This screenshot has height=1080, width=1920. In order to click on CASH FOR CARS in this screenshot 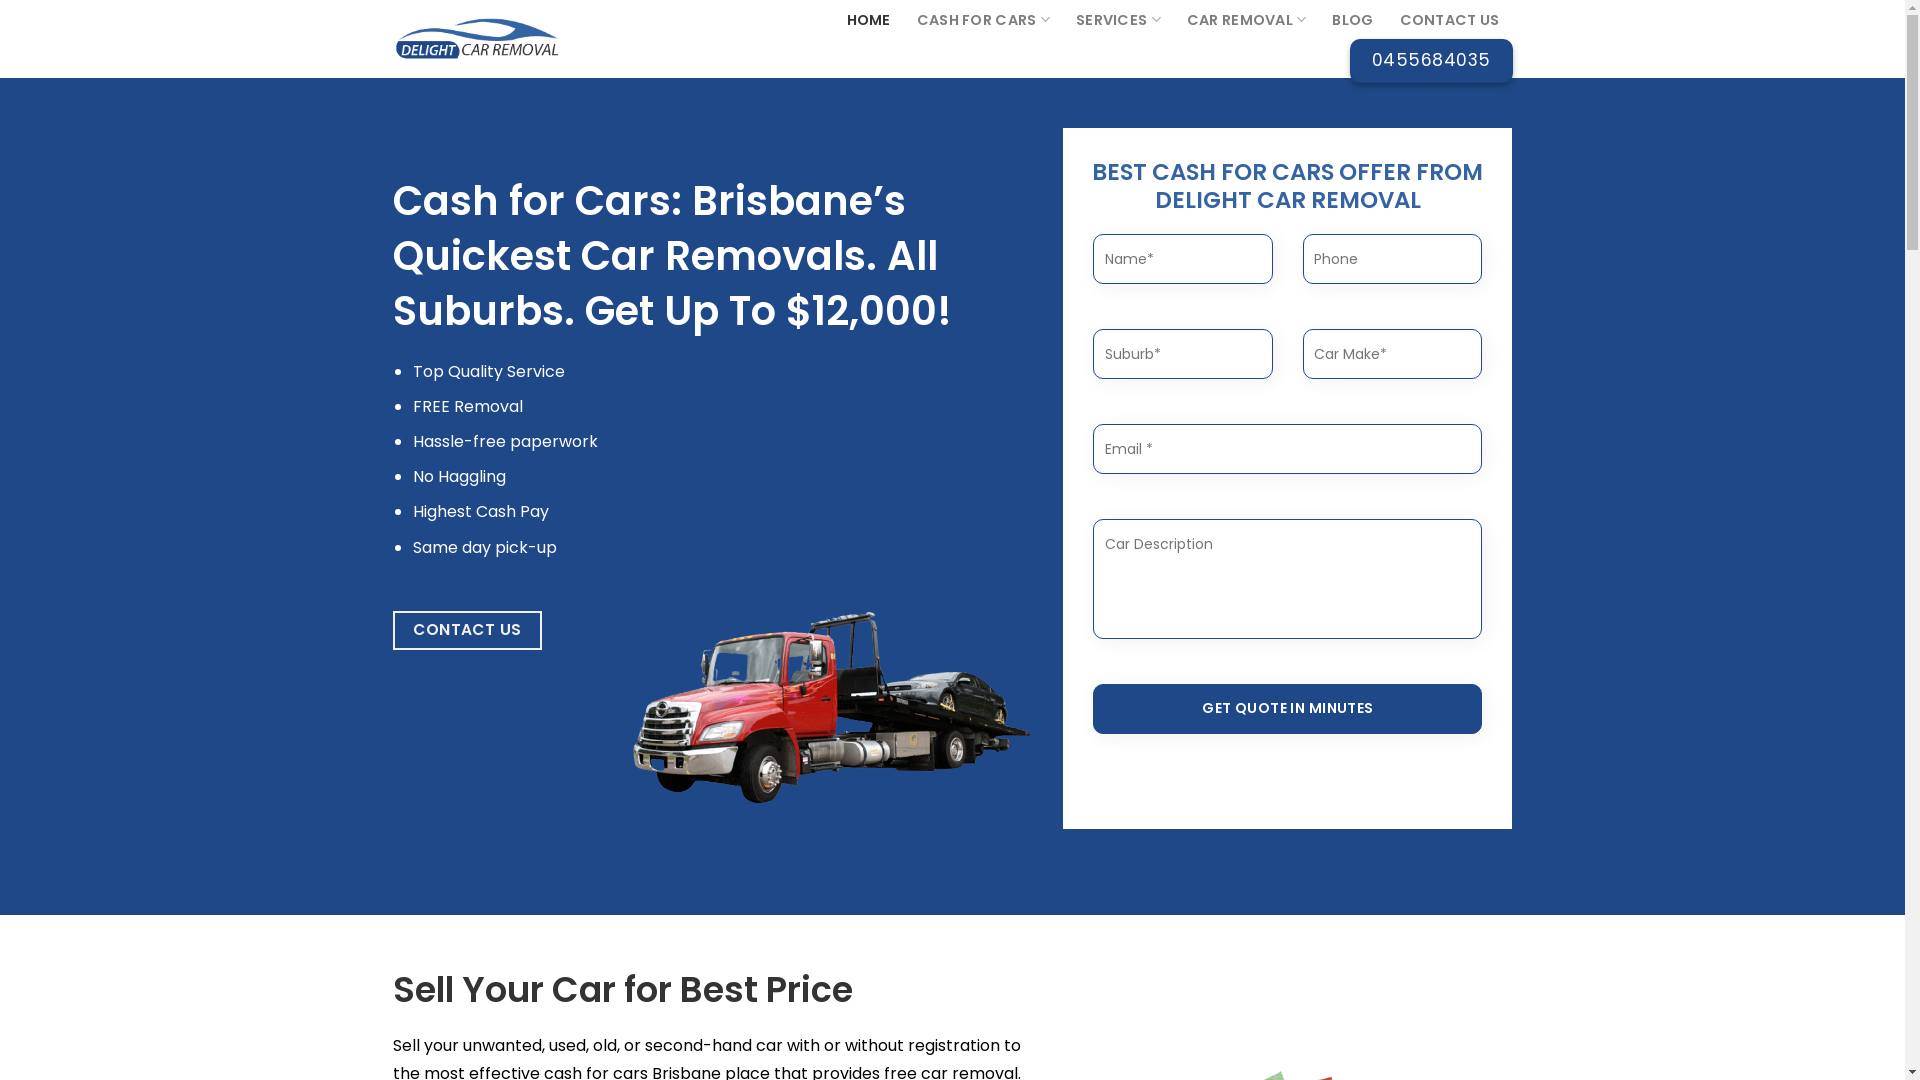, I will do `click(984, 19)`.